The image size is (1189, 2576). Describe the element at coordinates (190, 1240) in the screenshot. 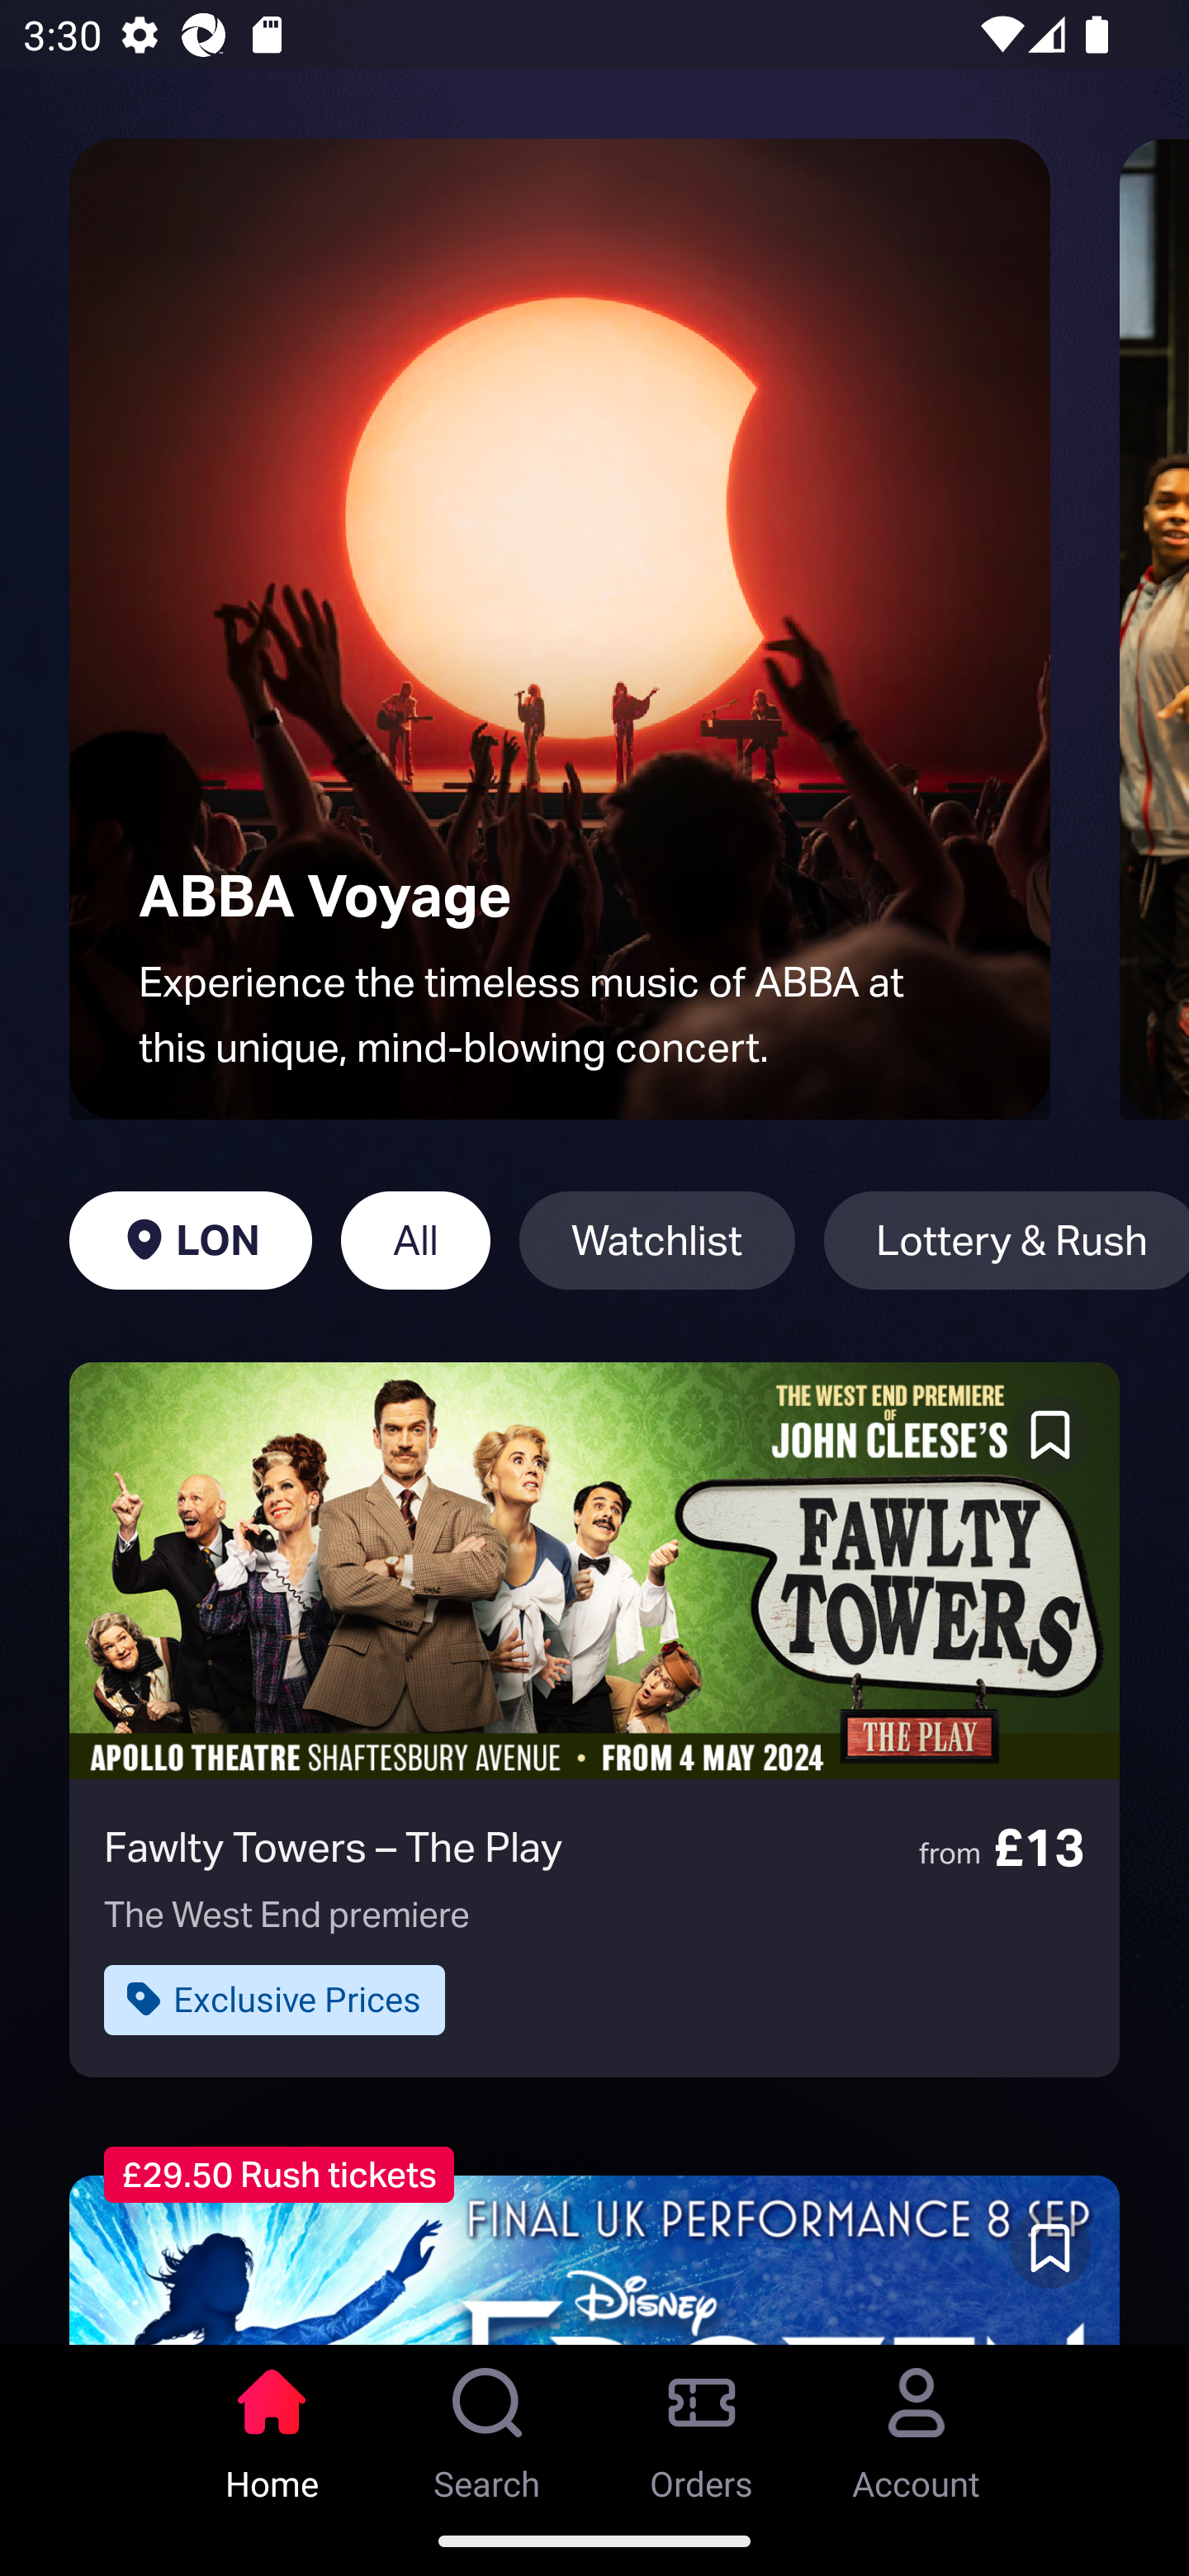

I see `LON` at that location.